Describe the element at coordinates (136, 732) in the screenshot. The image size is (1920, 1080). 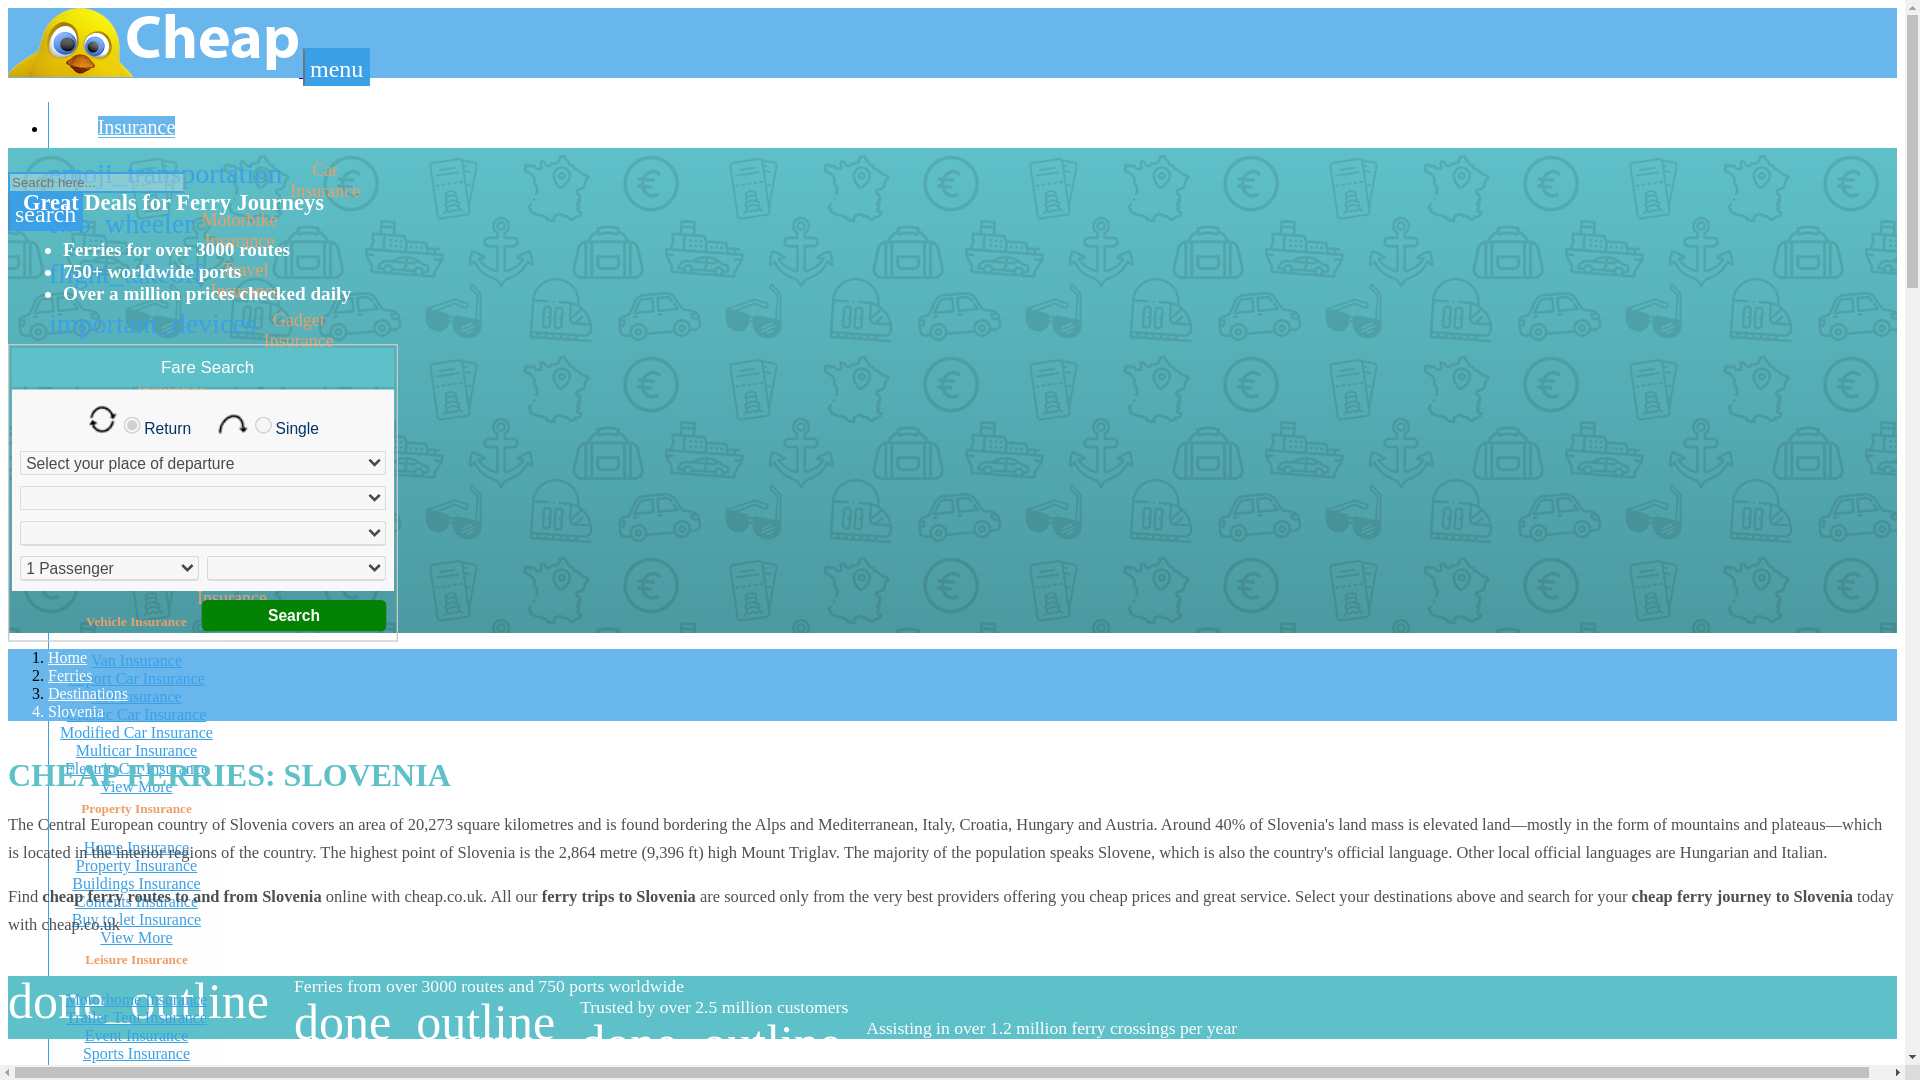
I see `Electric Car Insurance` at that location.